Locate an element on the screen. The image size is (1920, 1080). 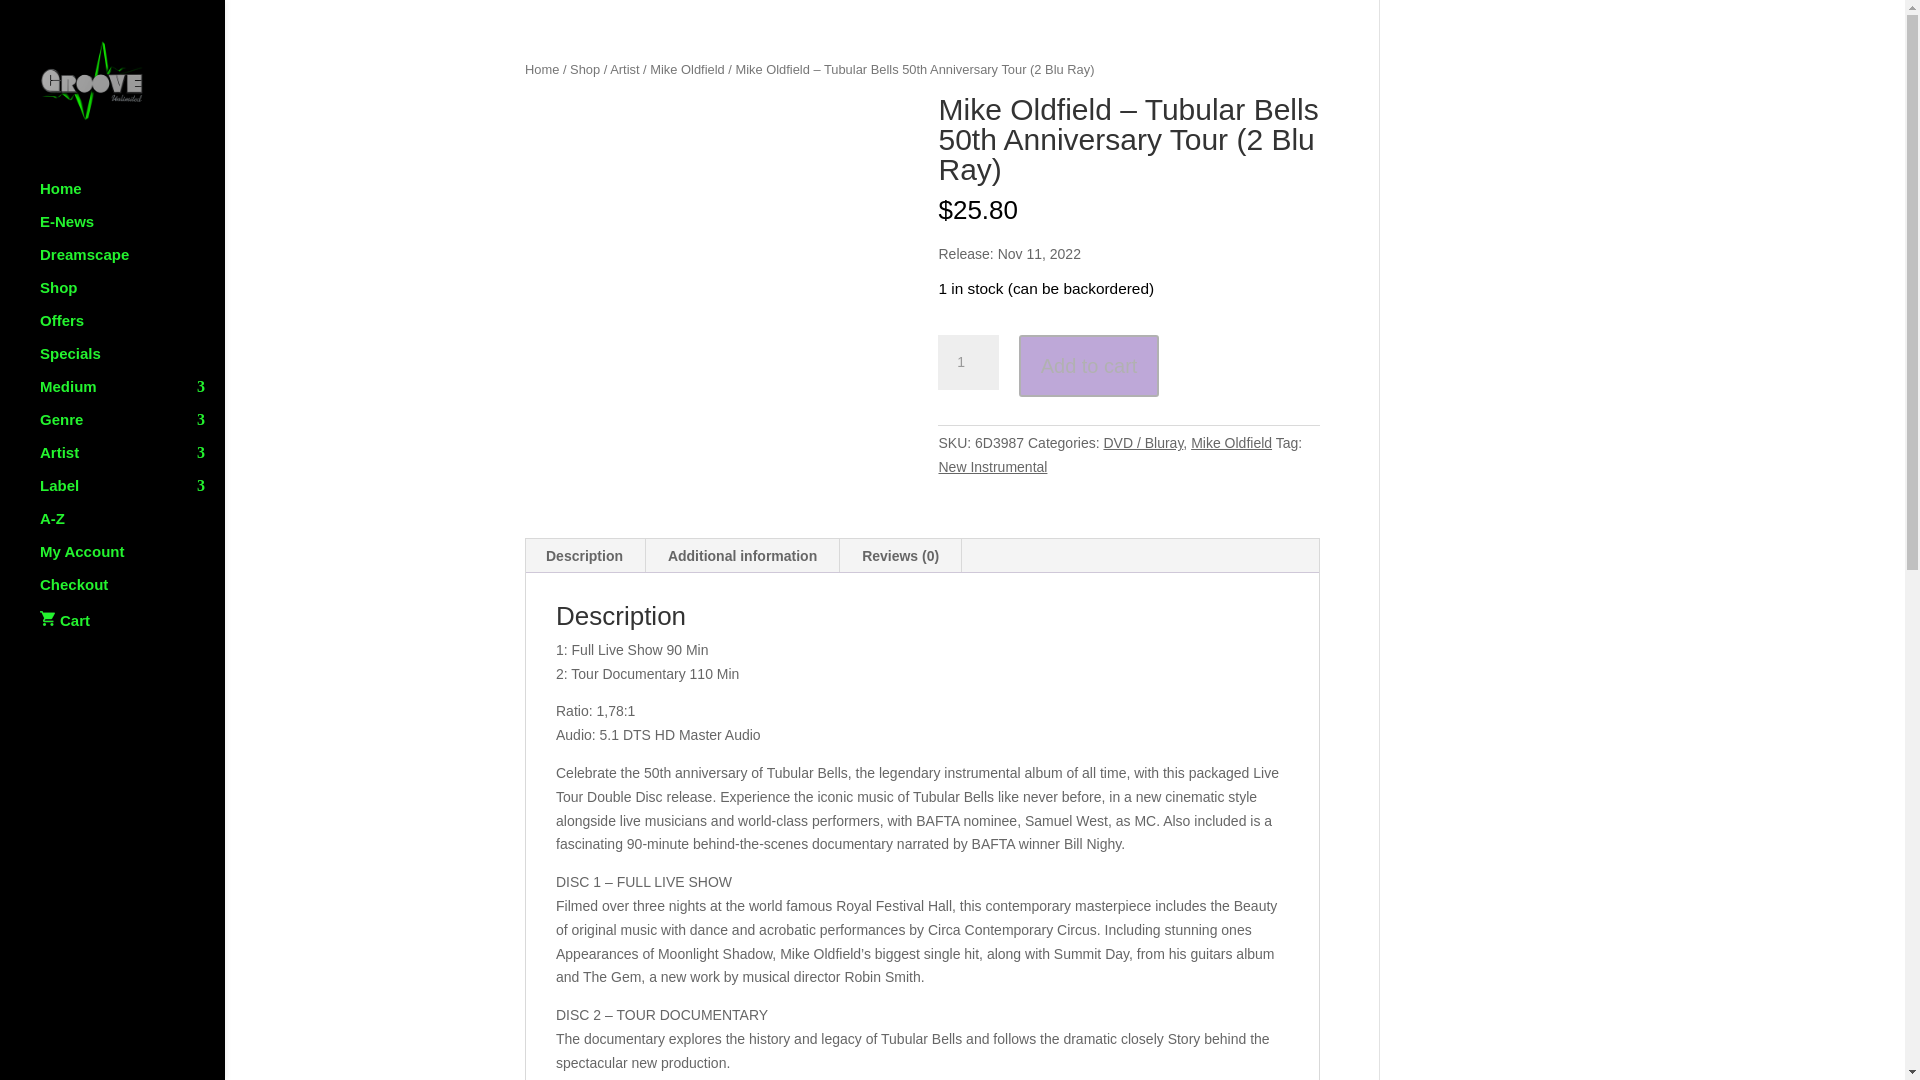
Artist is located at coordinates (132, 462).